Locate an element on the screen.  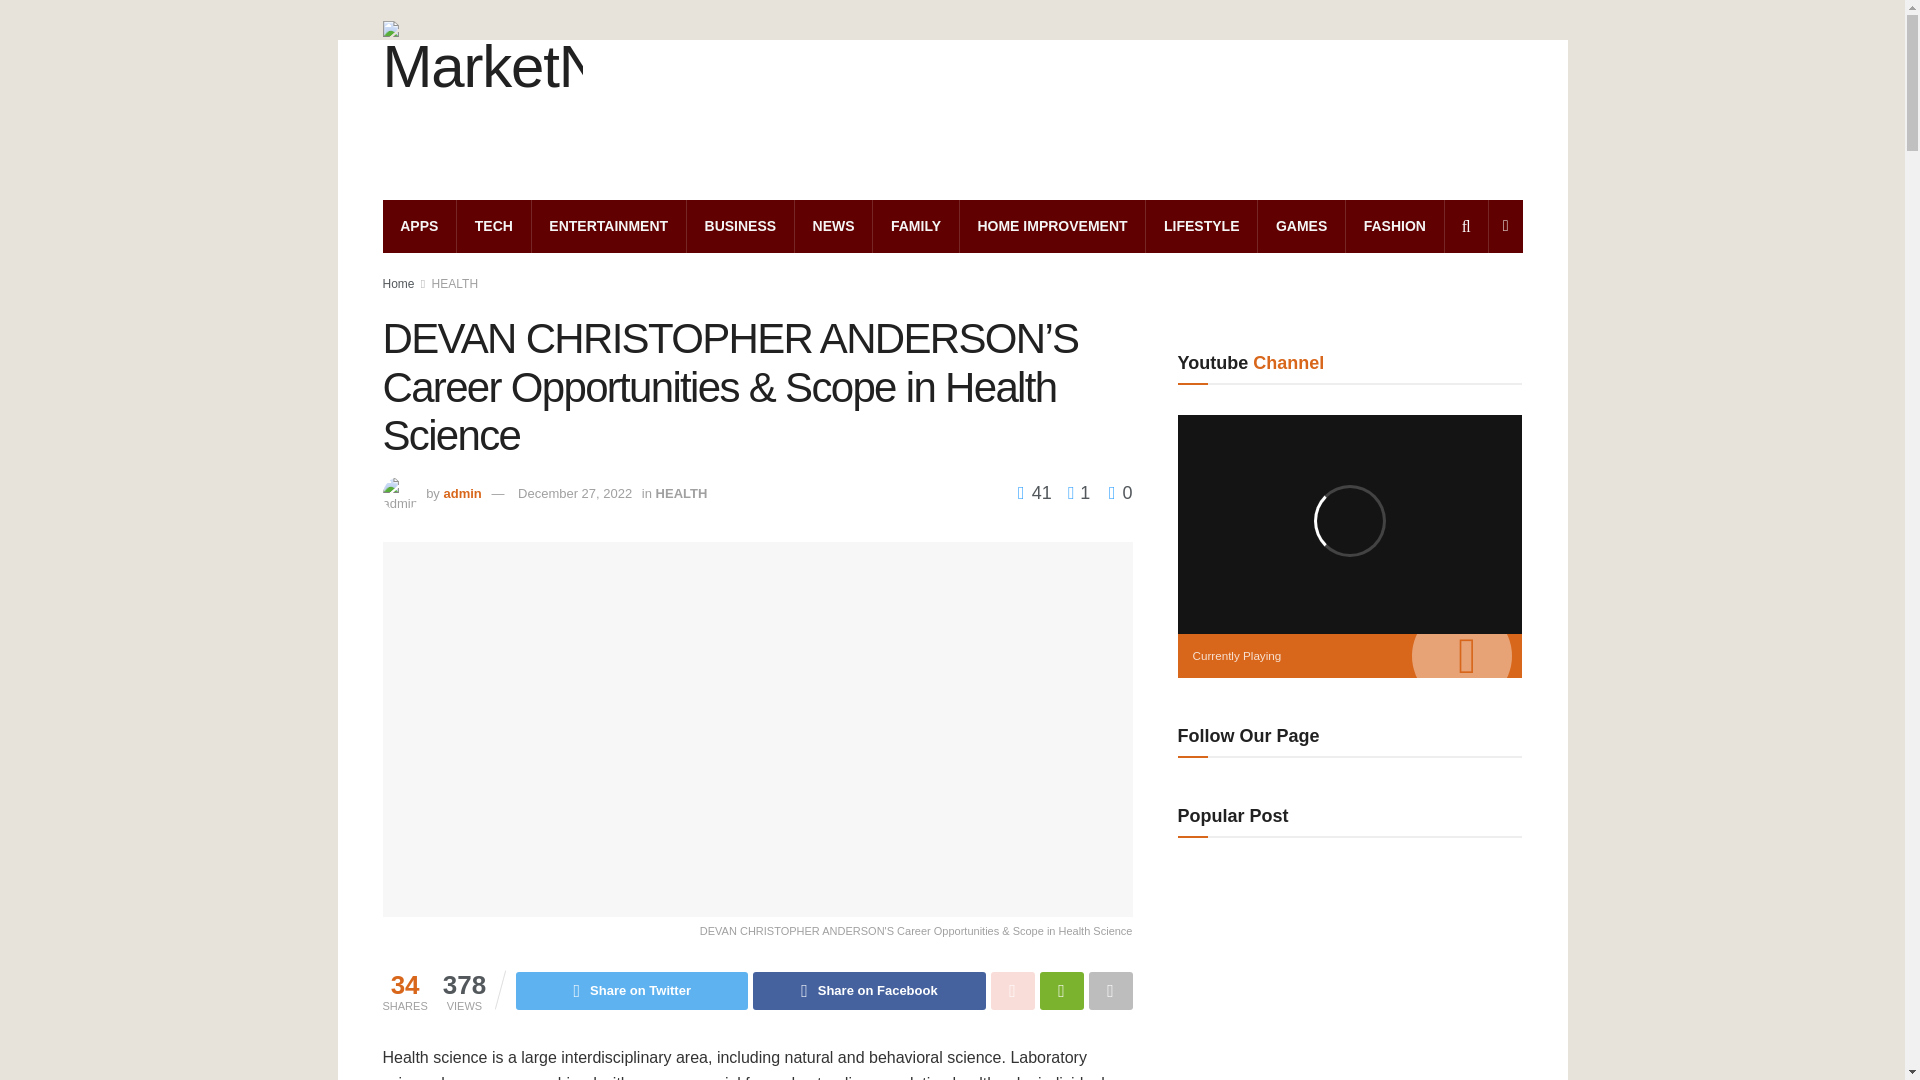
admin is located at coordinates (462, 494).